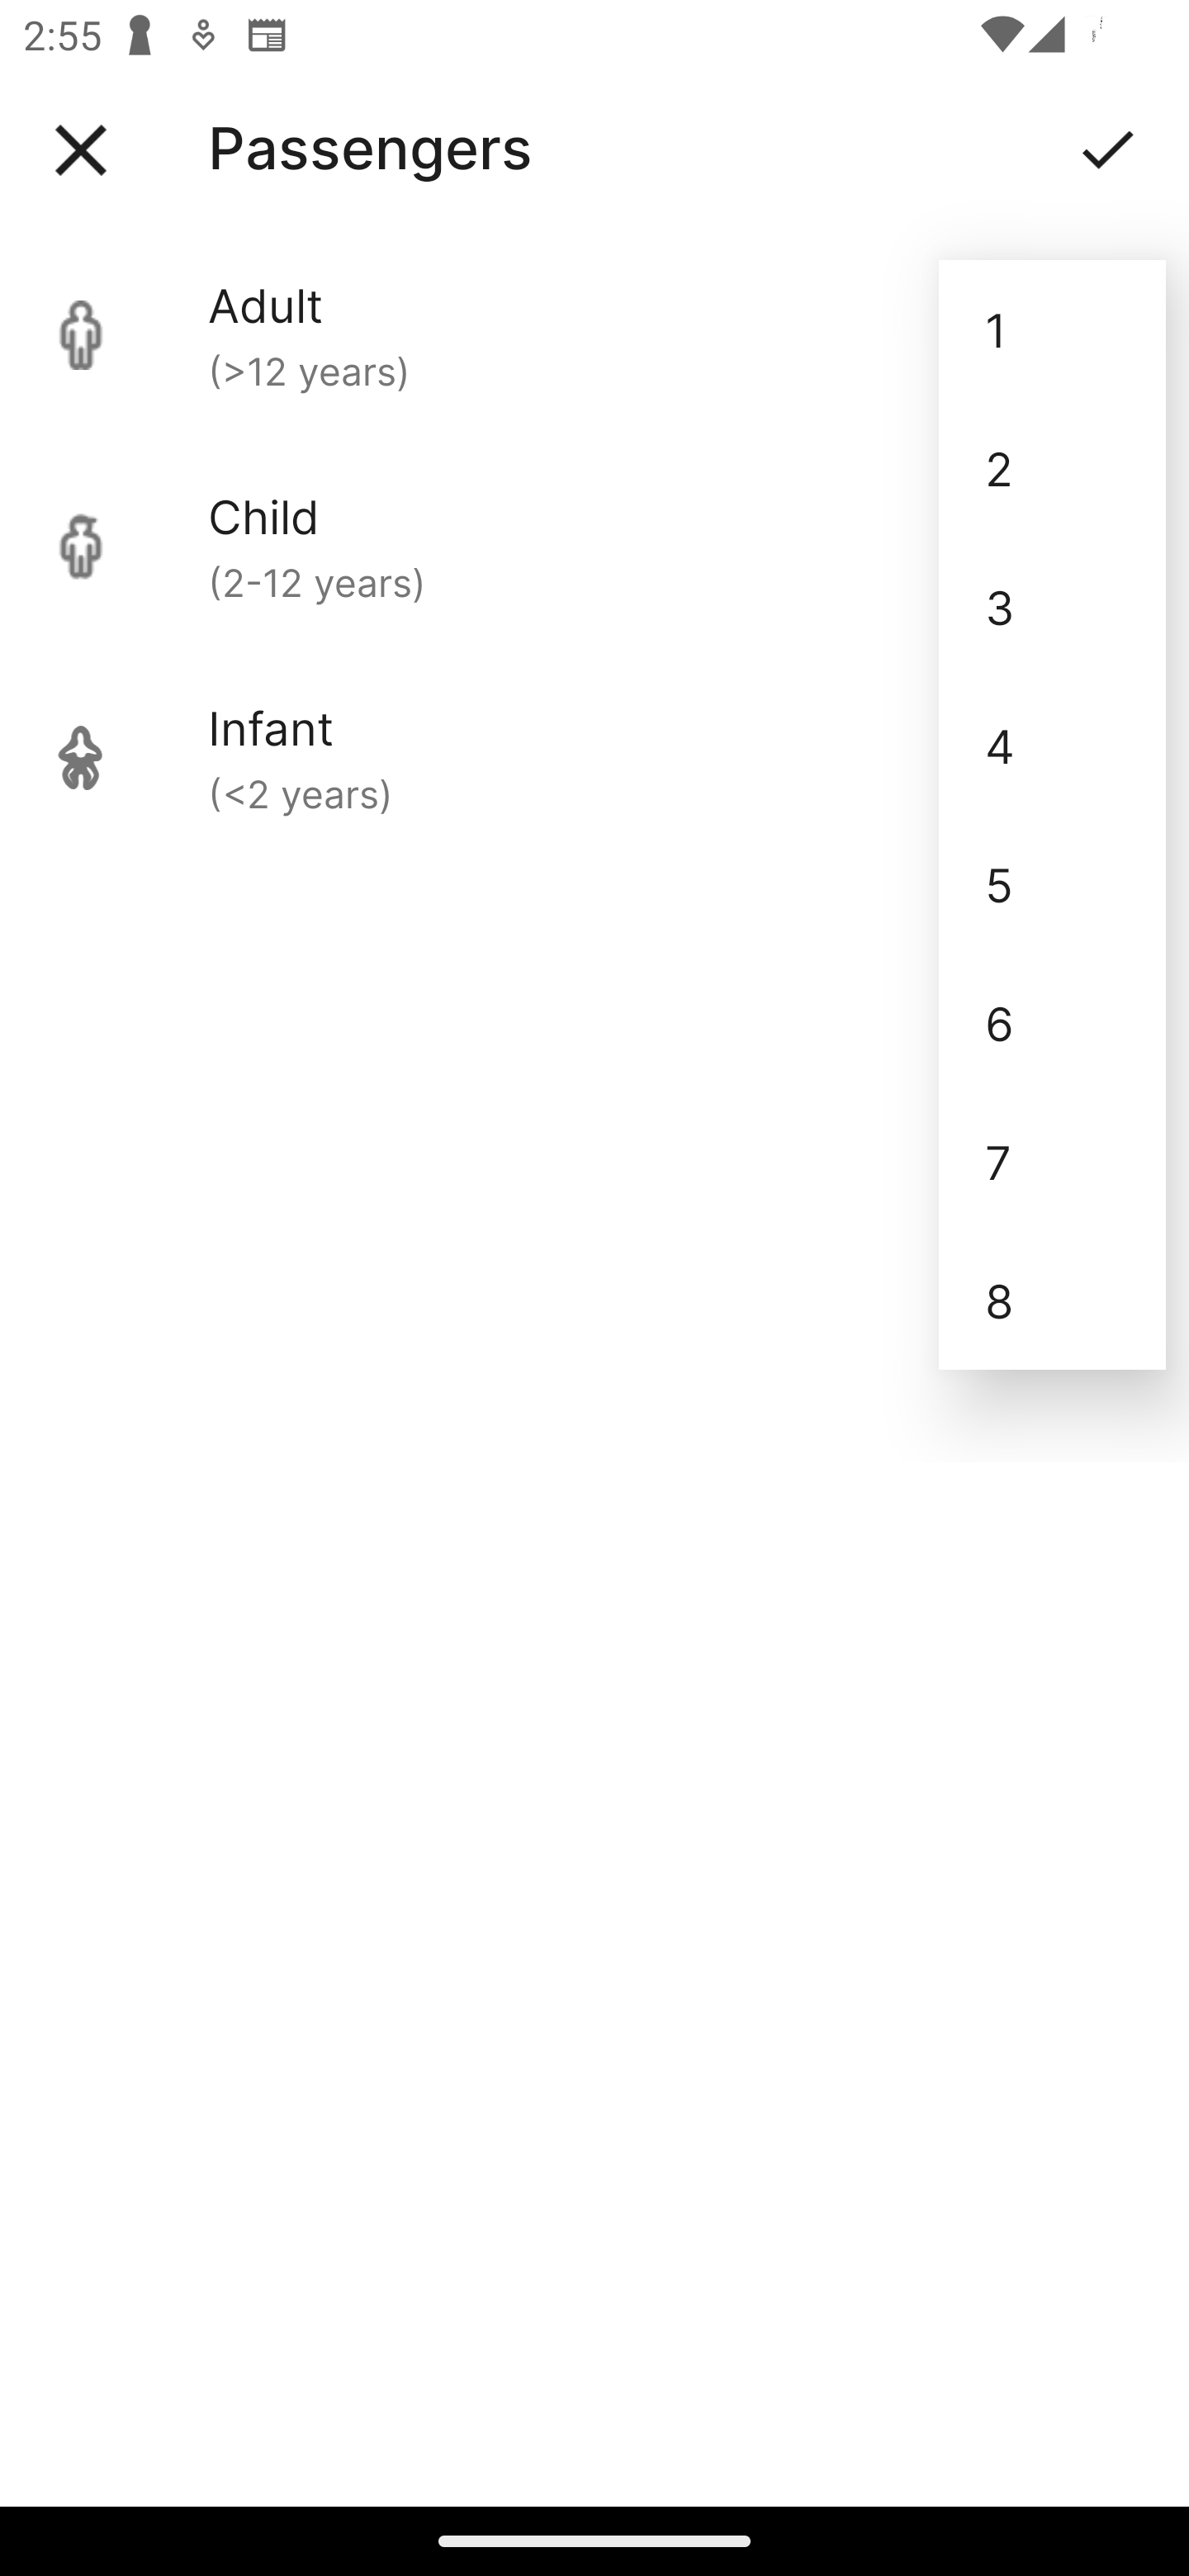 The image size is (1189, 2576). I want to click on 2, so click(1052, 469).